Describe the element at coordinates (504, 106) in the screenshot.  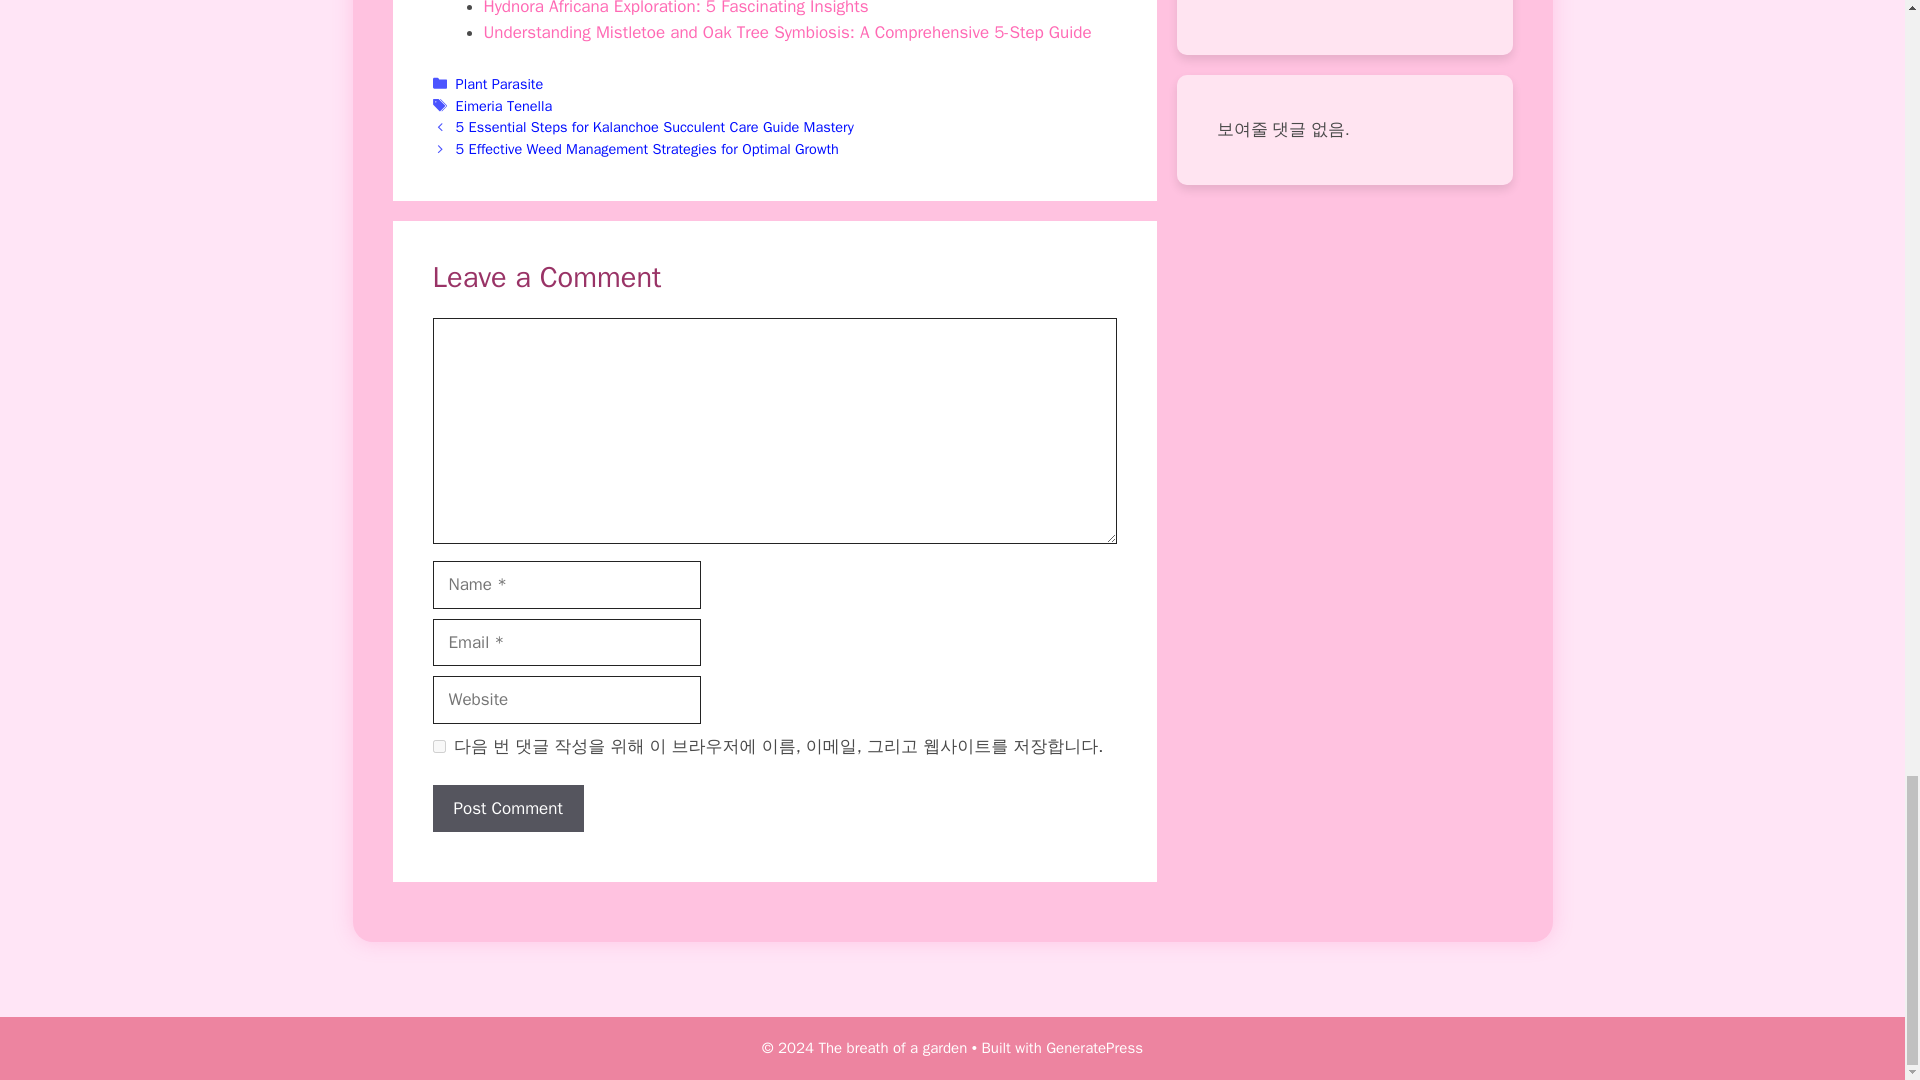
I see `Eimeria Tenella` at that location.